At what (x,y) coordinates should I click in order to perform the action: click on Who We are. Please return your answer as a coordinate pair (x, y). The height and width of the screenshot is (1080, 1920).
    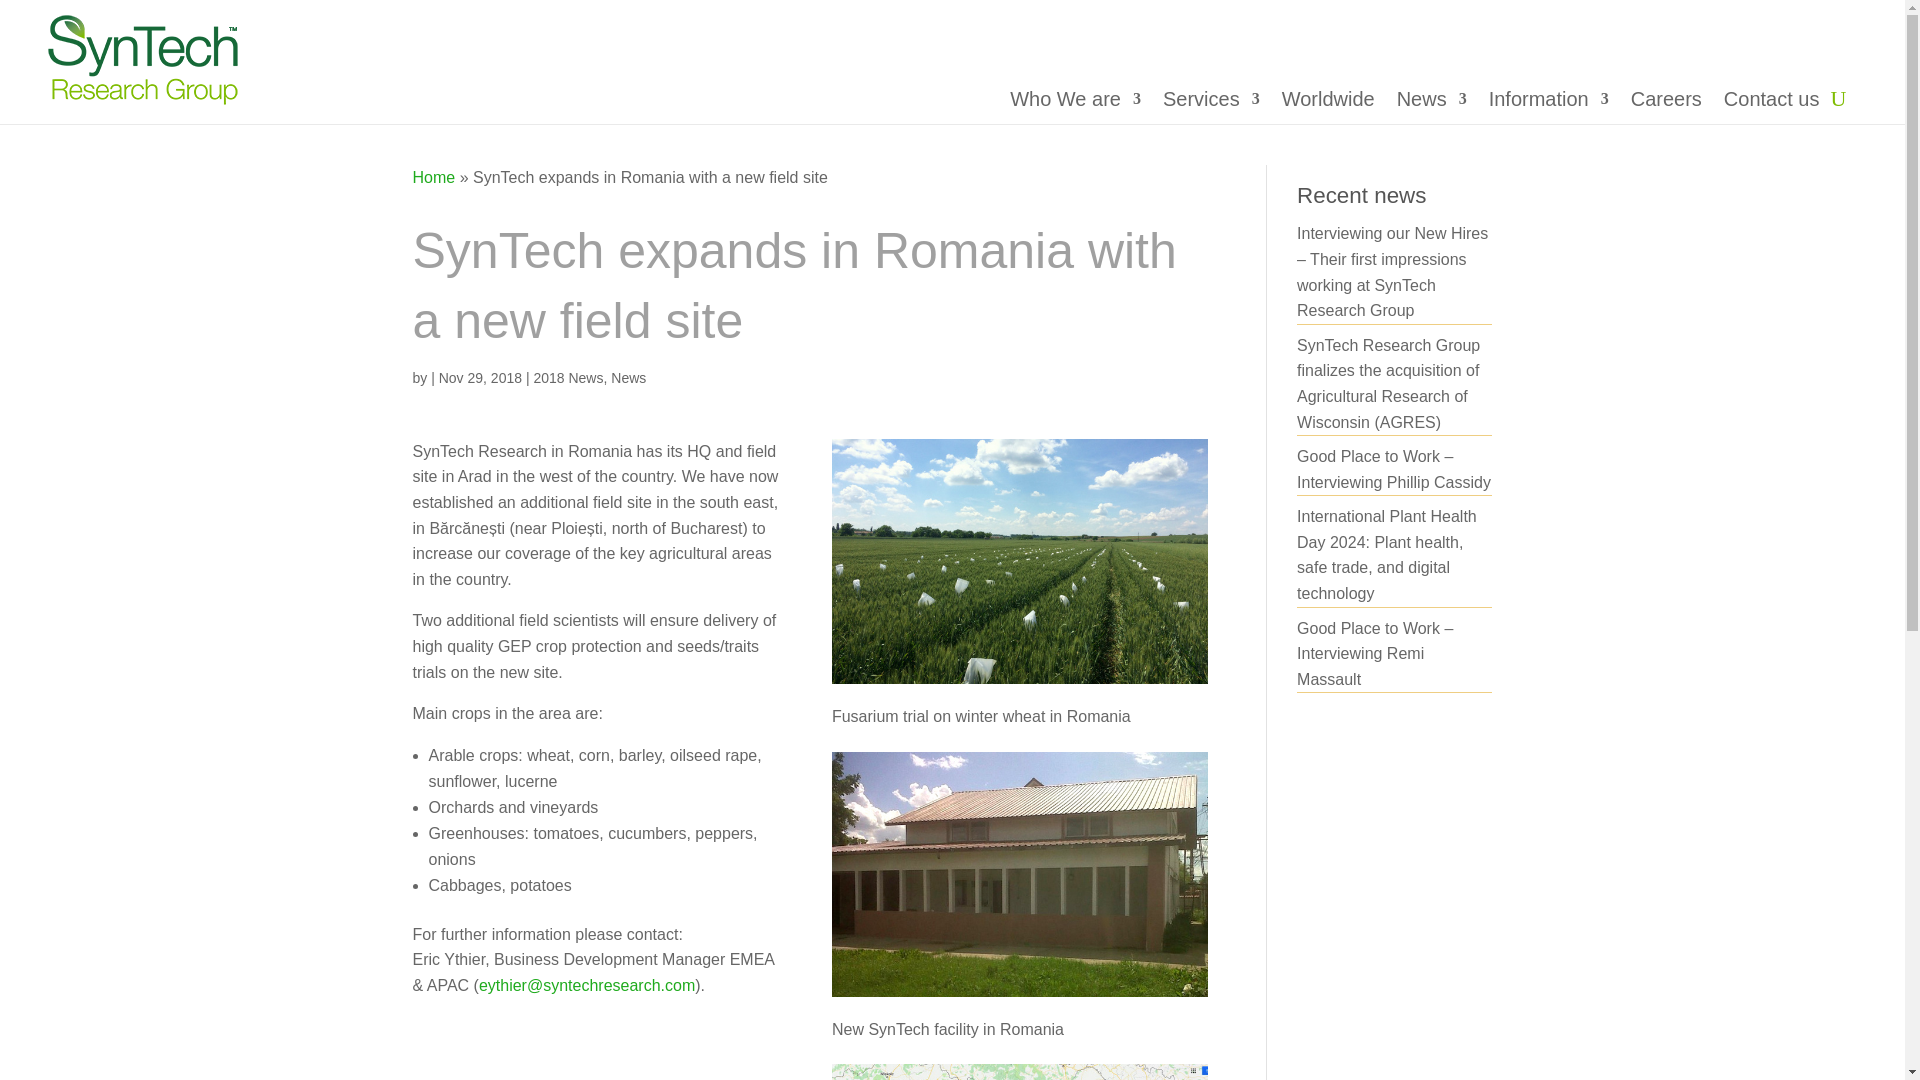
    Looking at the image, I should click on (1074, 102).